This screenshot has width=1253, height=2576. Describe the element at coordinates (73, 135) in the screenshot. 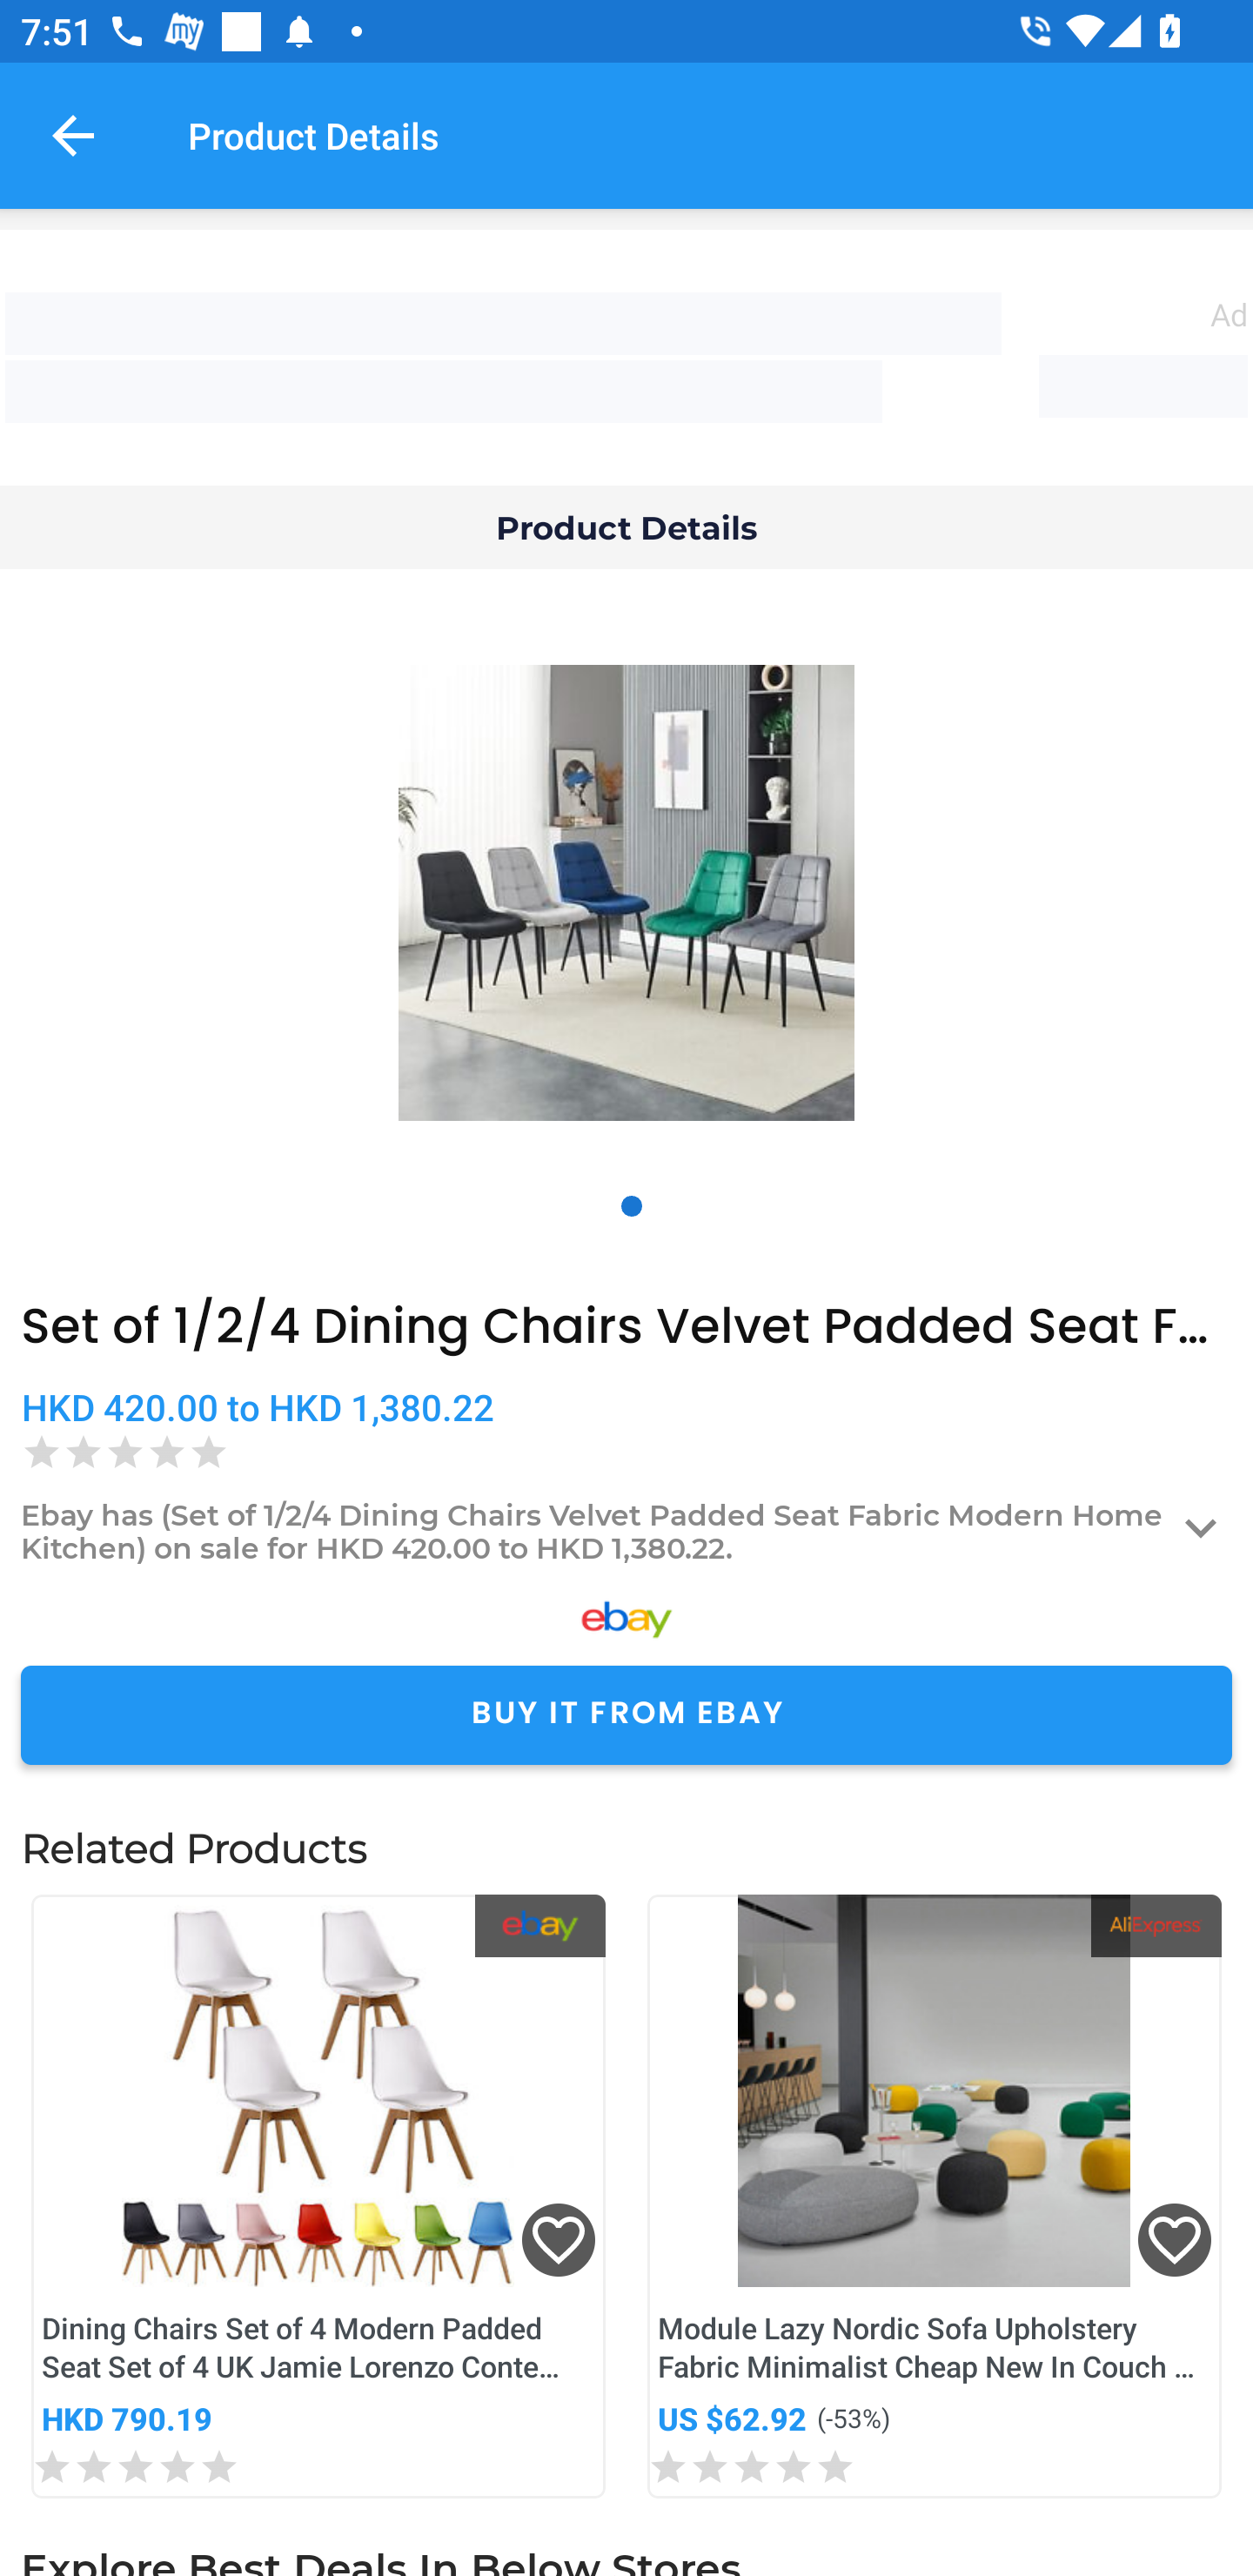

I see `Navigate up` at that location.